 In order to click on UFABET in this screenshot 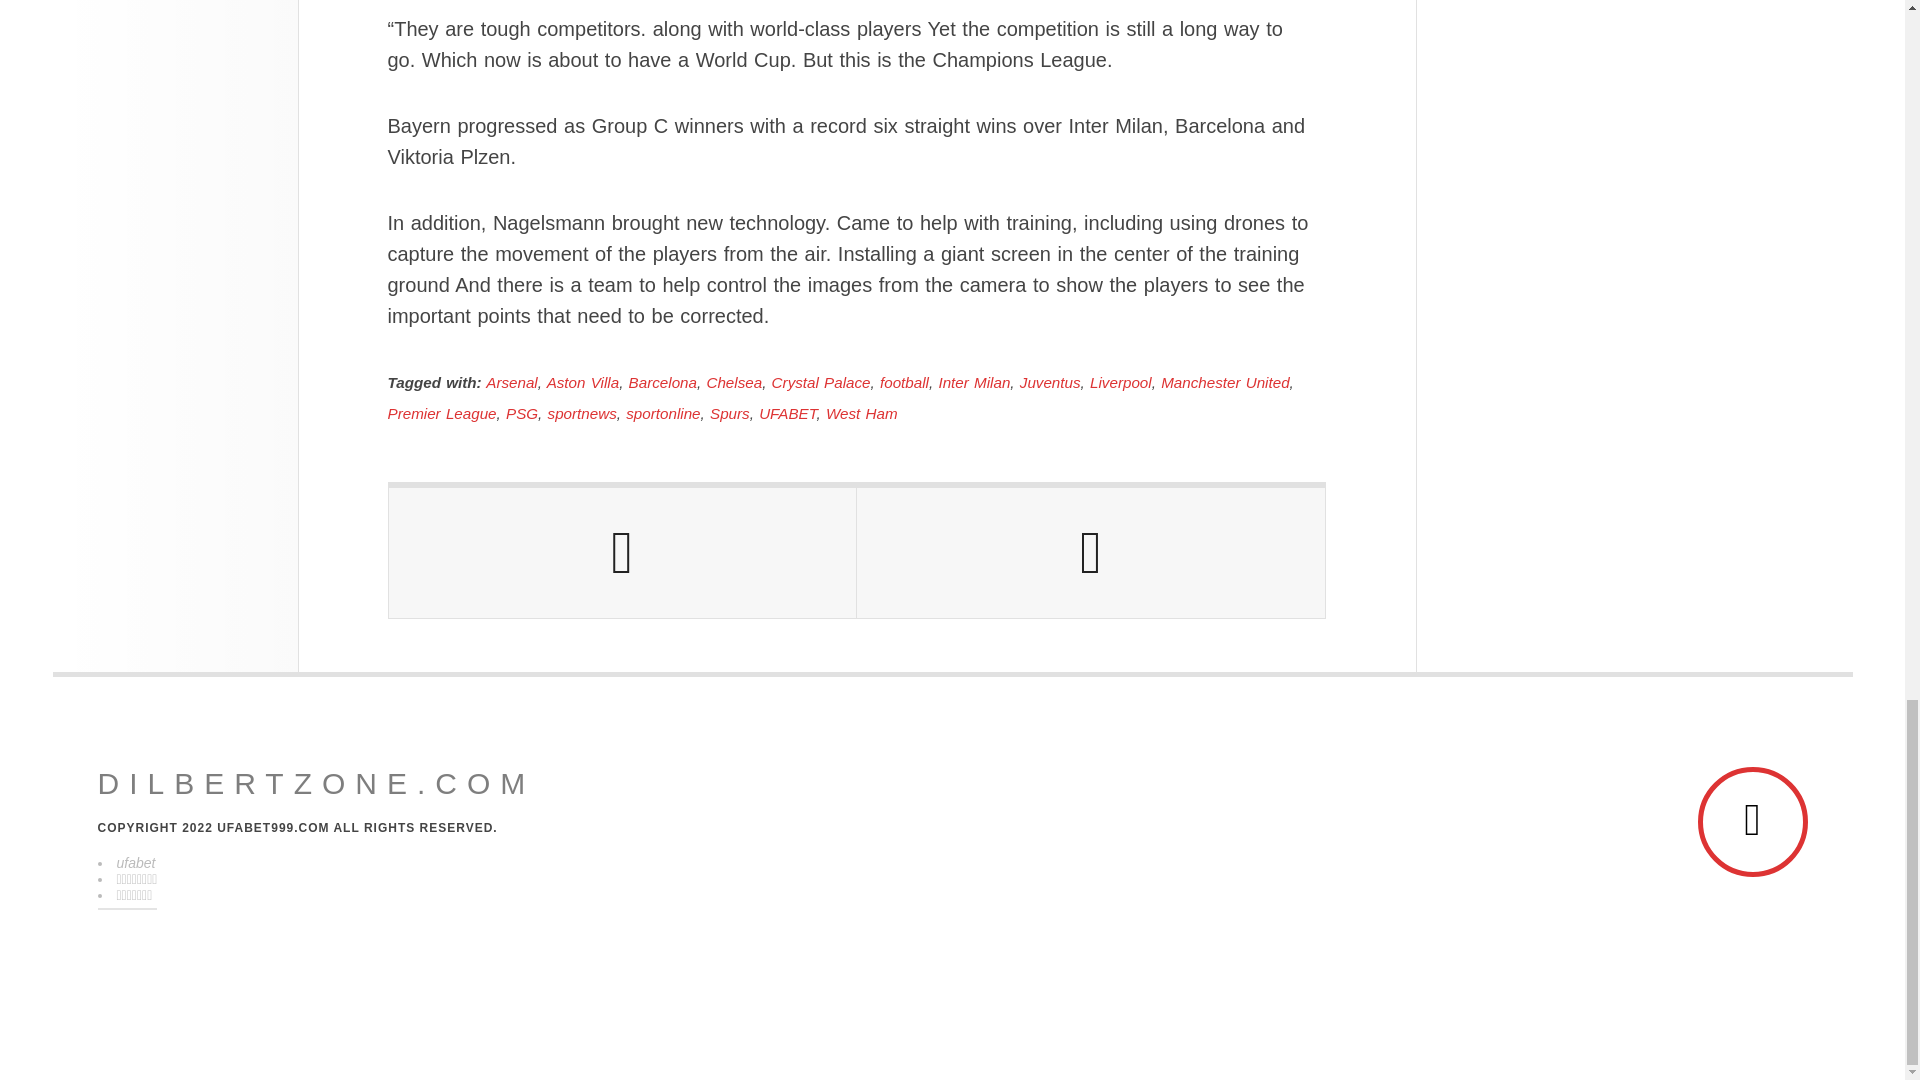, I will do `click(787, 414)`.